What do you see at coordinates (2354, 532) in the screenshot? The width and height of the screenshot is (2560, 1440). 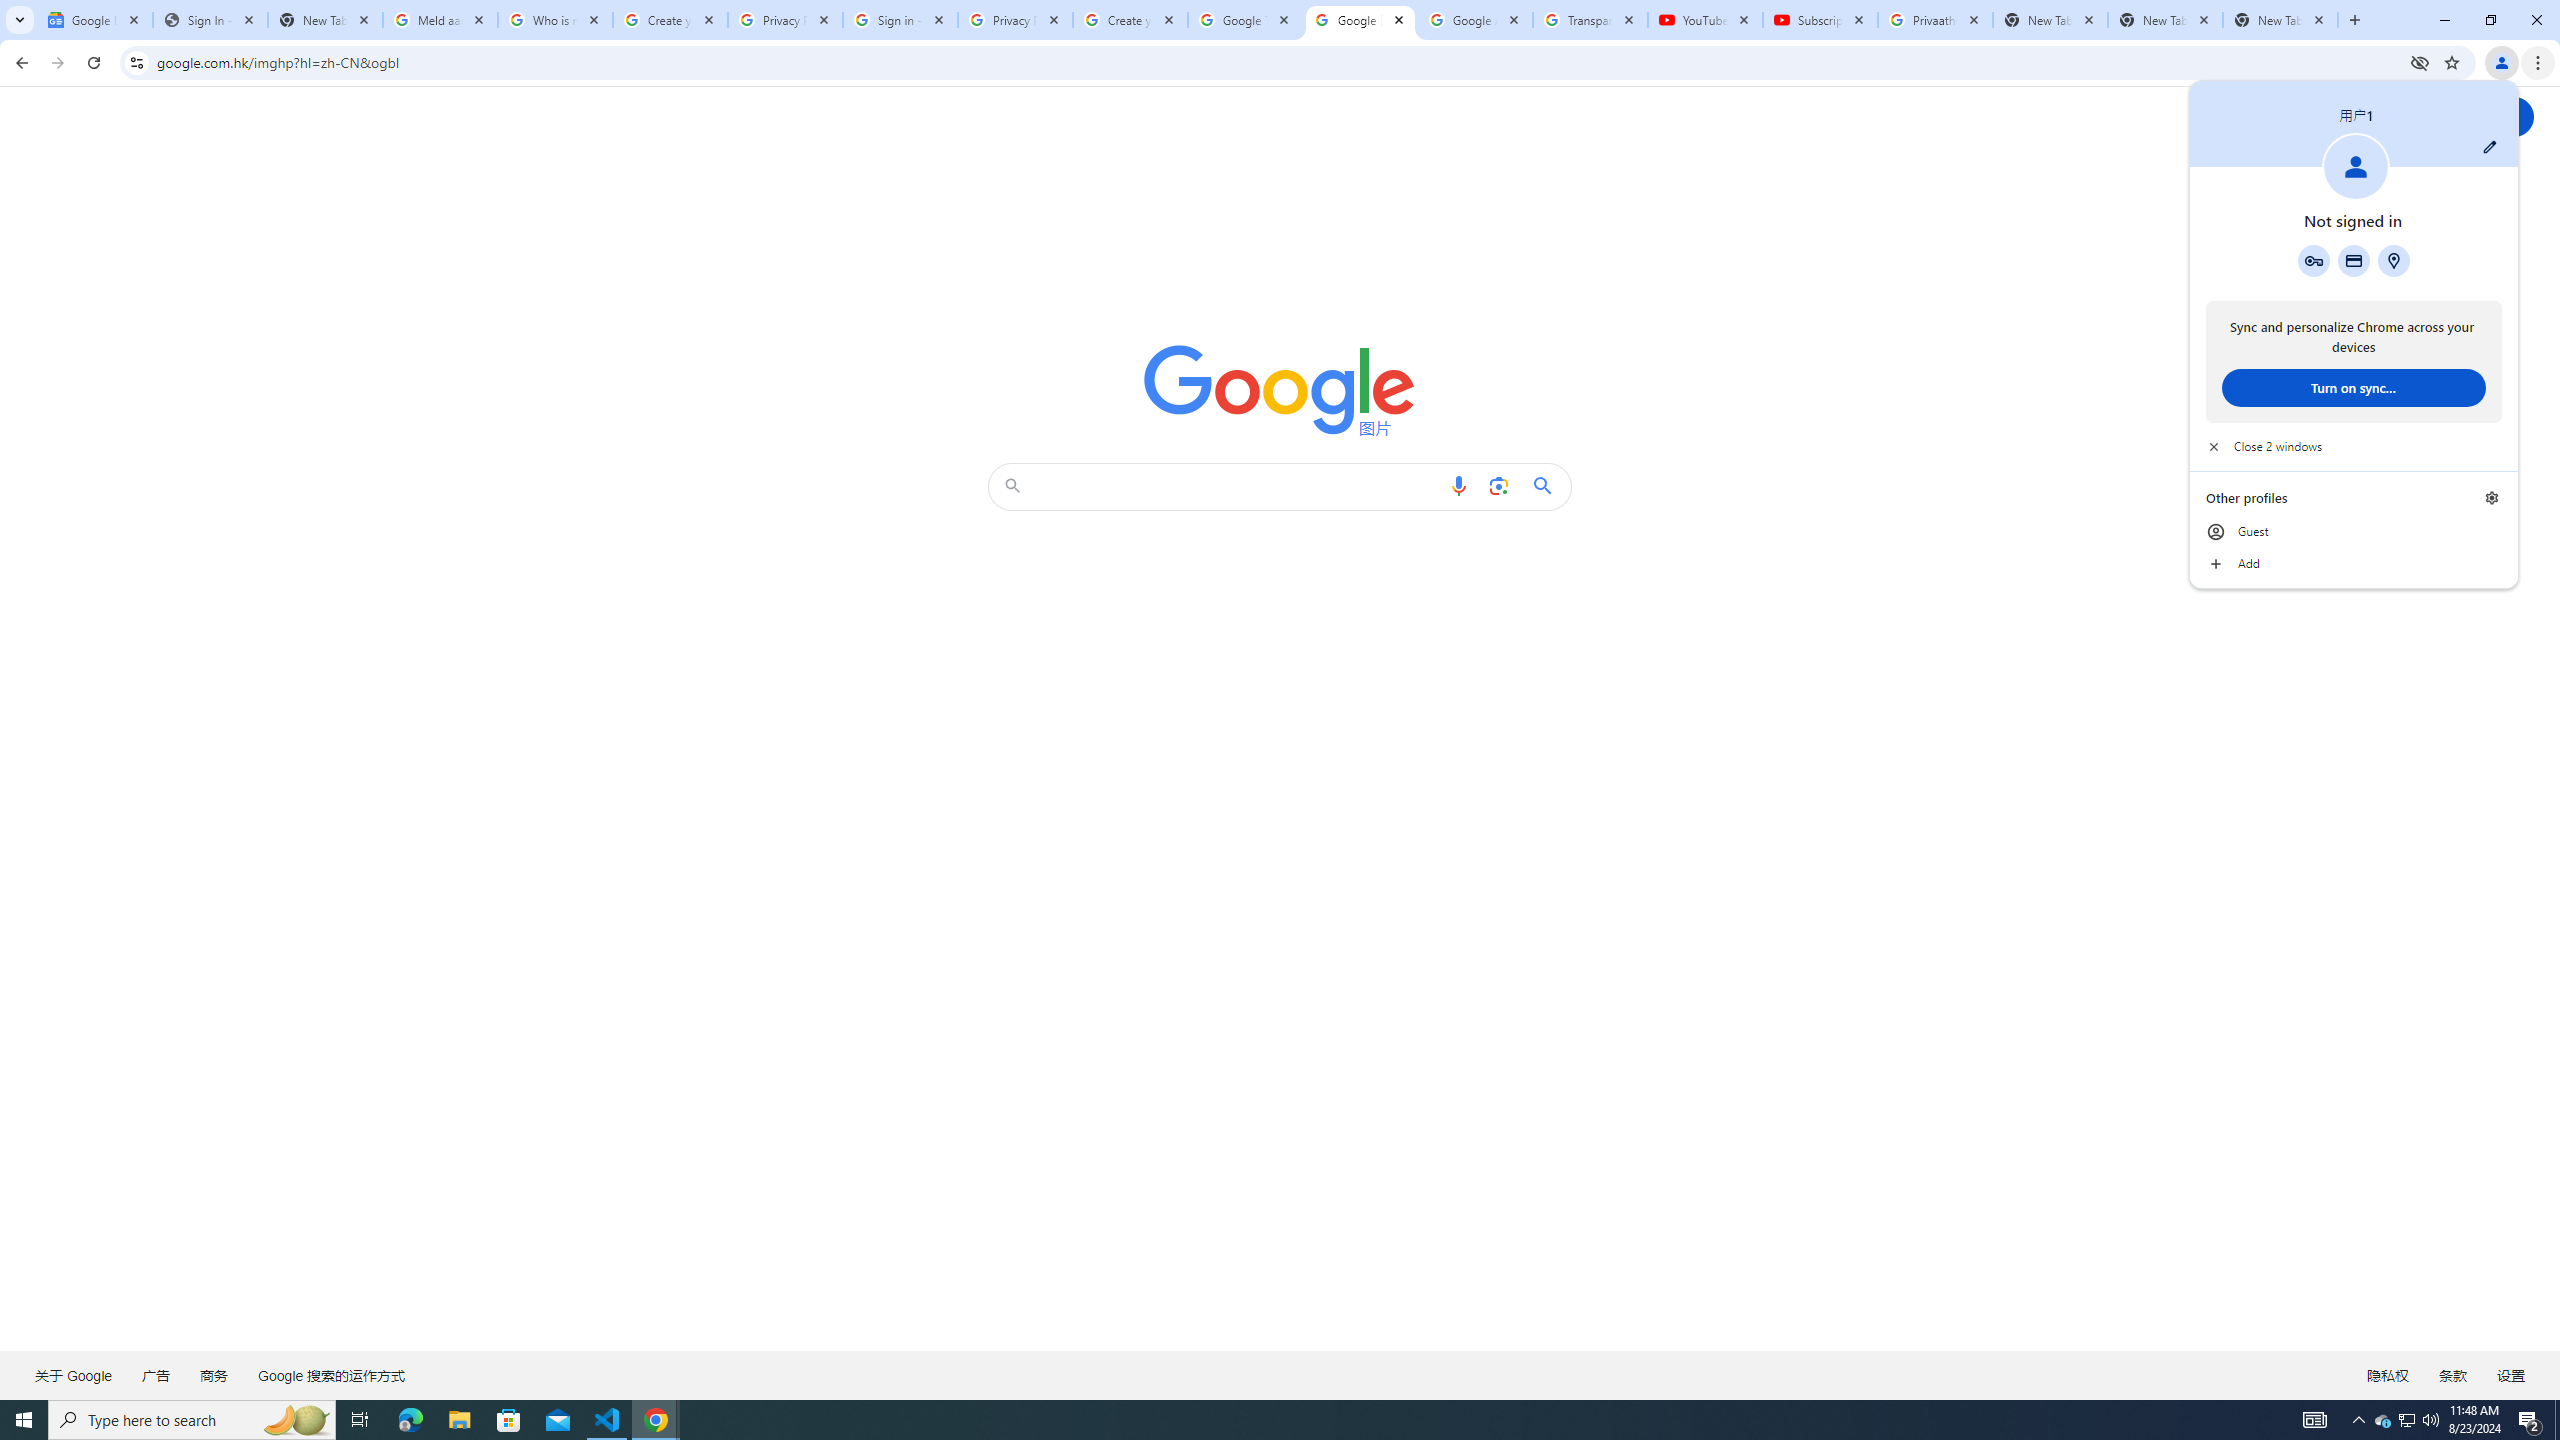 I see `Guest` at bounding box center [2354, 532].